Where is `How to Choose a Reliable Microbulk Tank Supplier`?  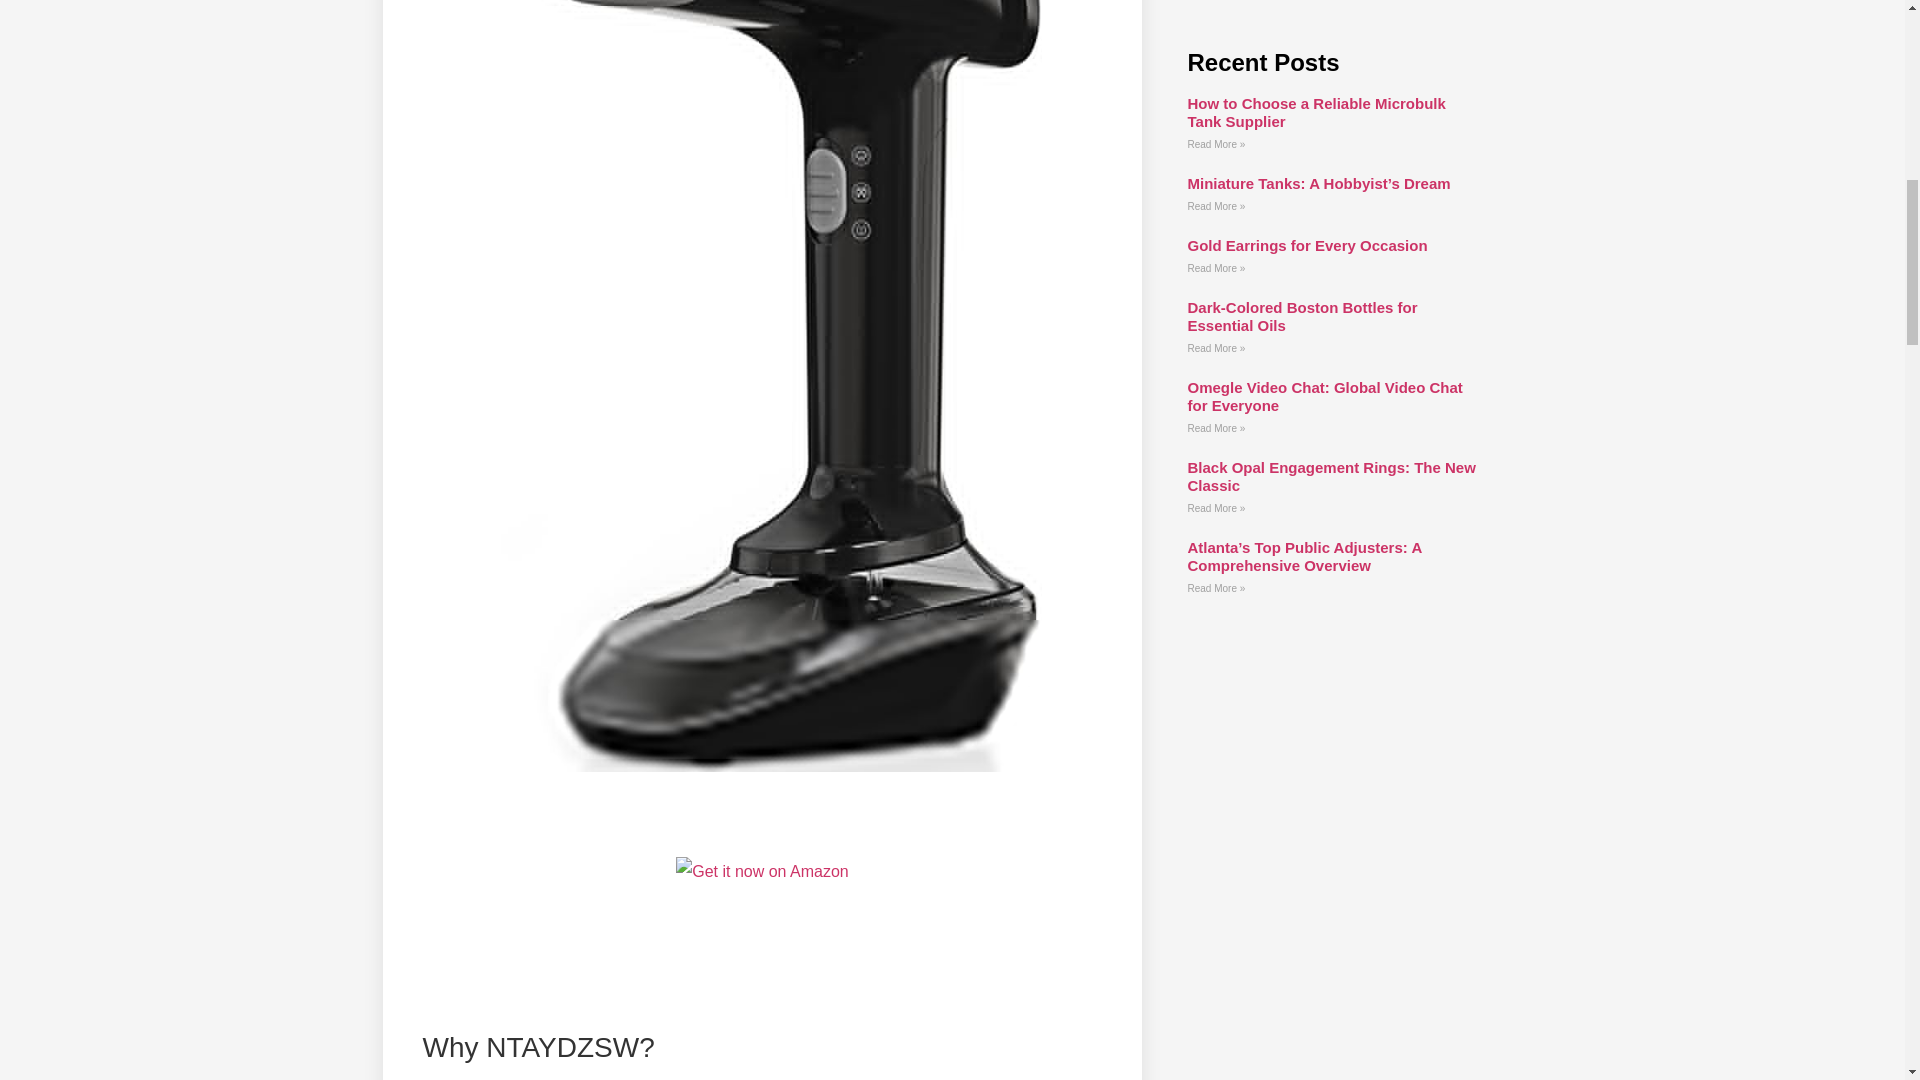
How to Choose a Reliable Microbulk Tank Supplier is located at coordinates (1316, 112).